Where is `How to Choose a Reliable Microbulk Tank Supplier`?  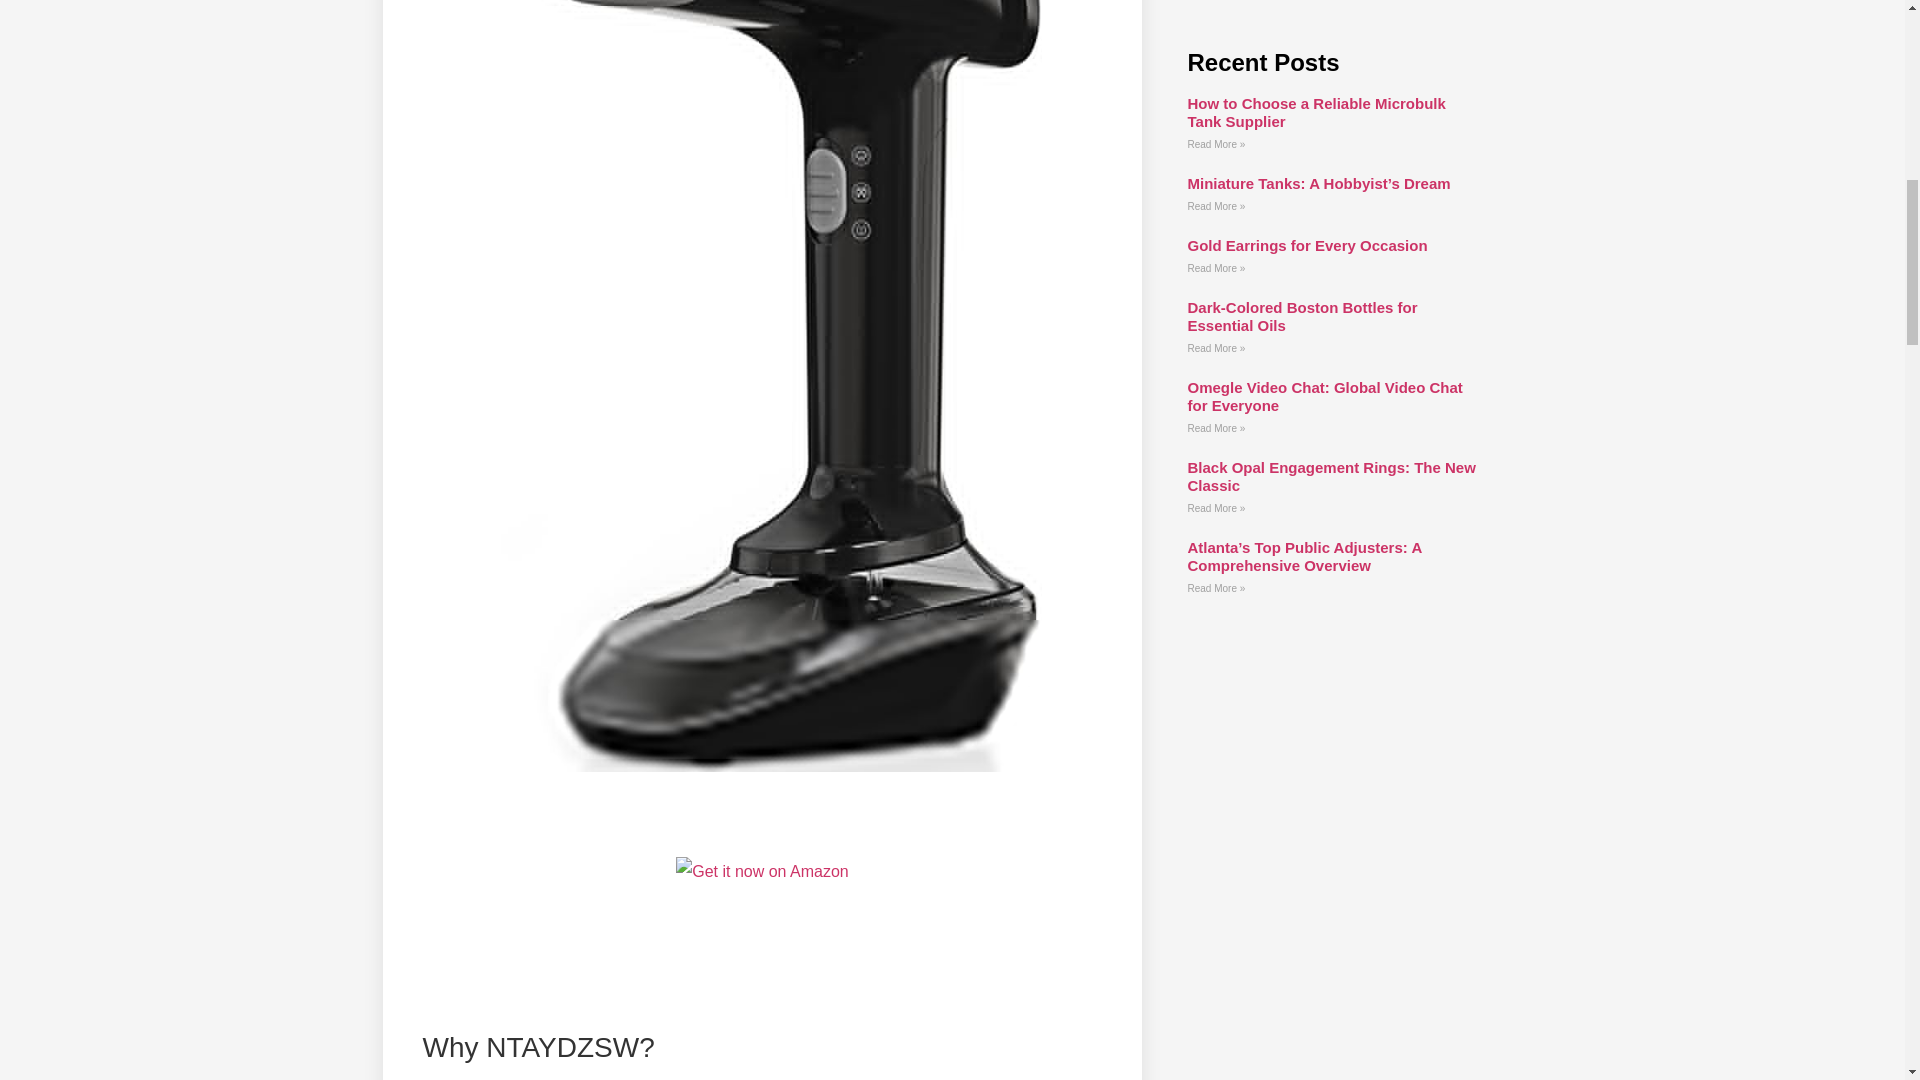
How to Choose a Reliable Microbulk Tank Supplier is located at coordinates (1316, 112).